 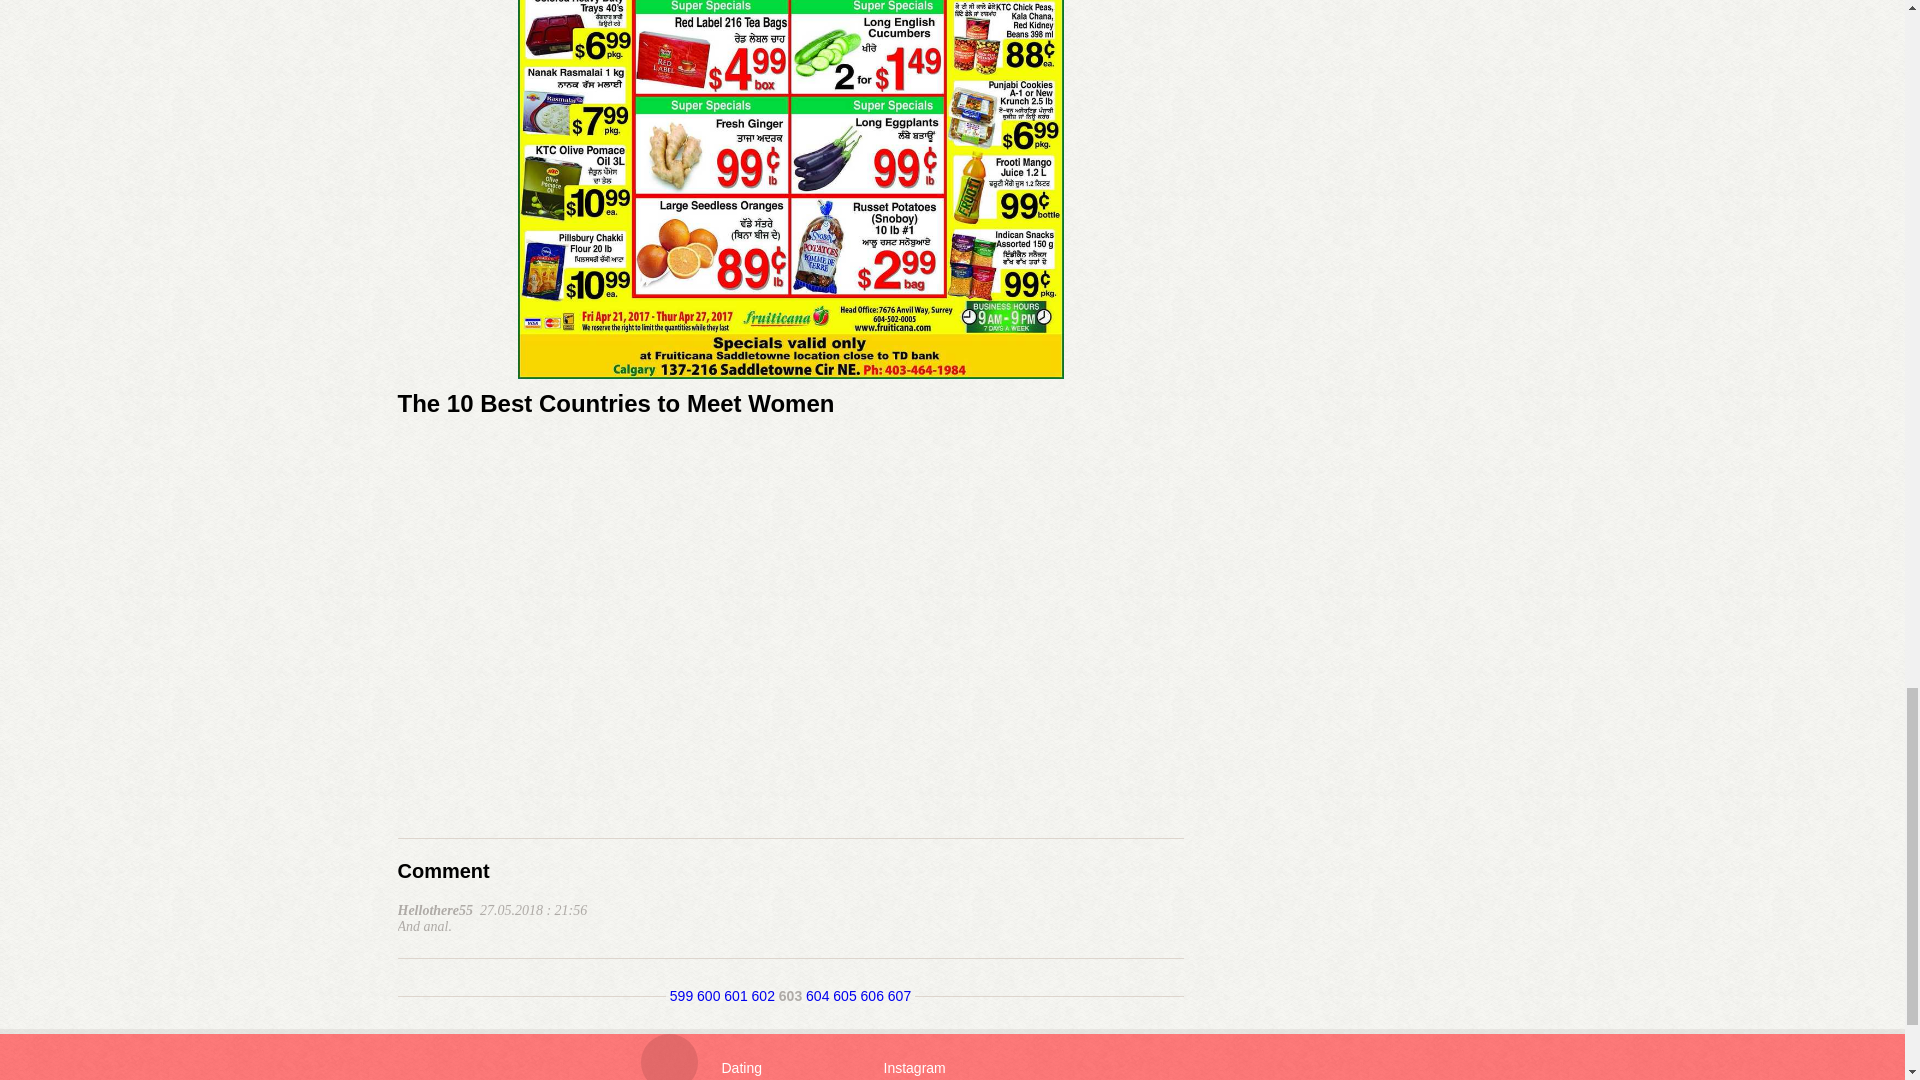 What do you see at coordinates (790, 190) in the screenshot?
I see `Promiscuity Dating Singles Calgary Local In Spider` at bounding box center [790, 190].